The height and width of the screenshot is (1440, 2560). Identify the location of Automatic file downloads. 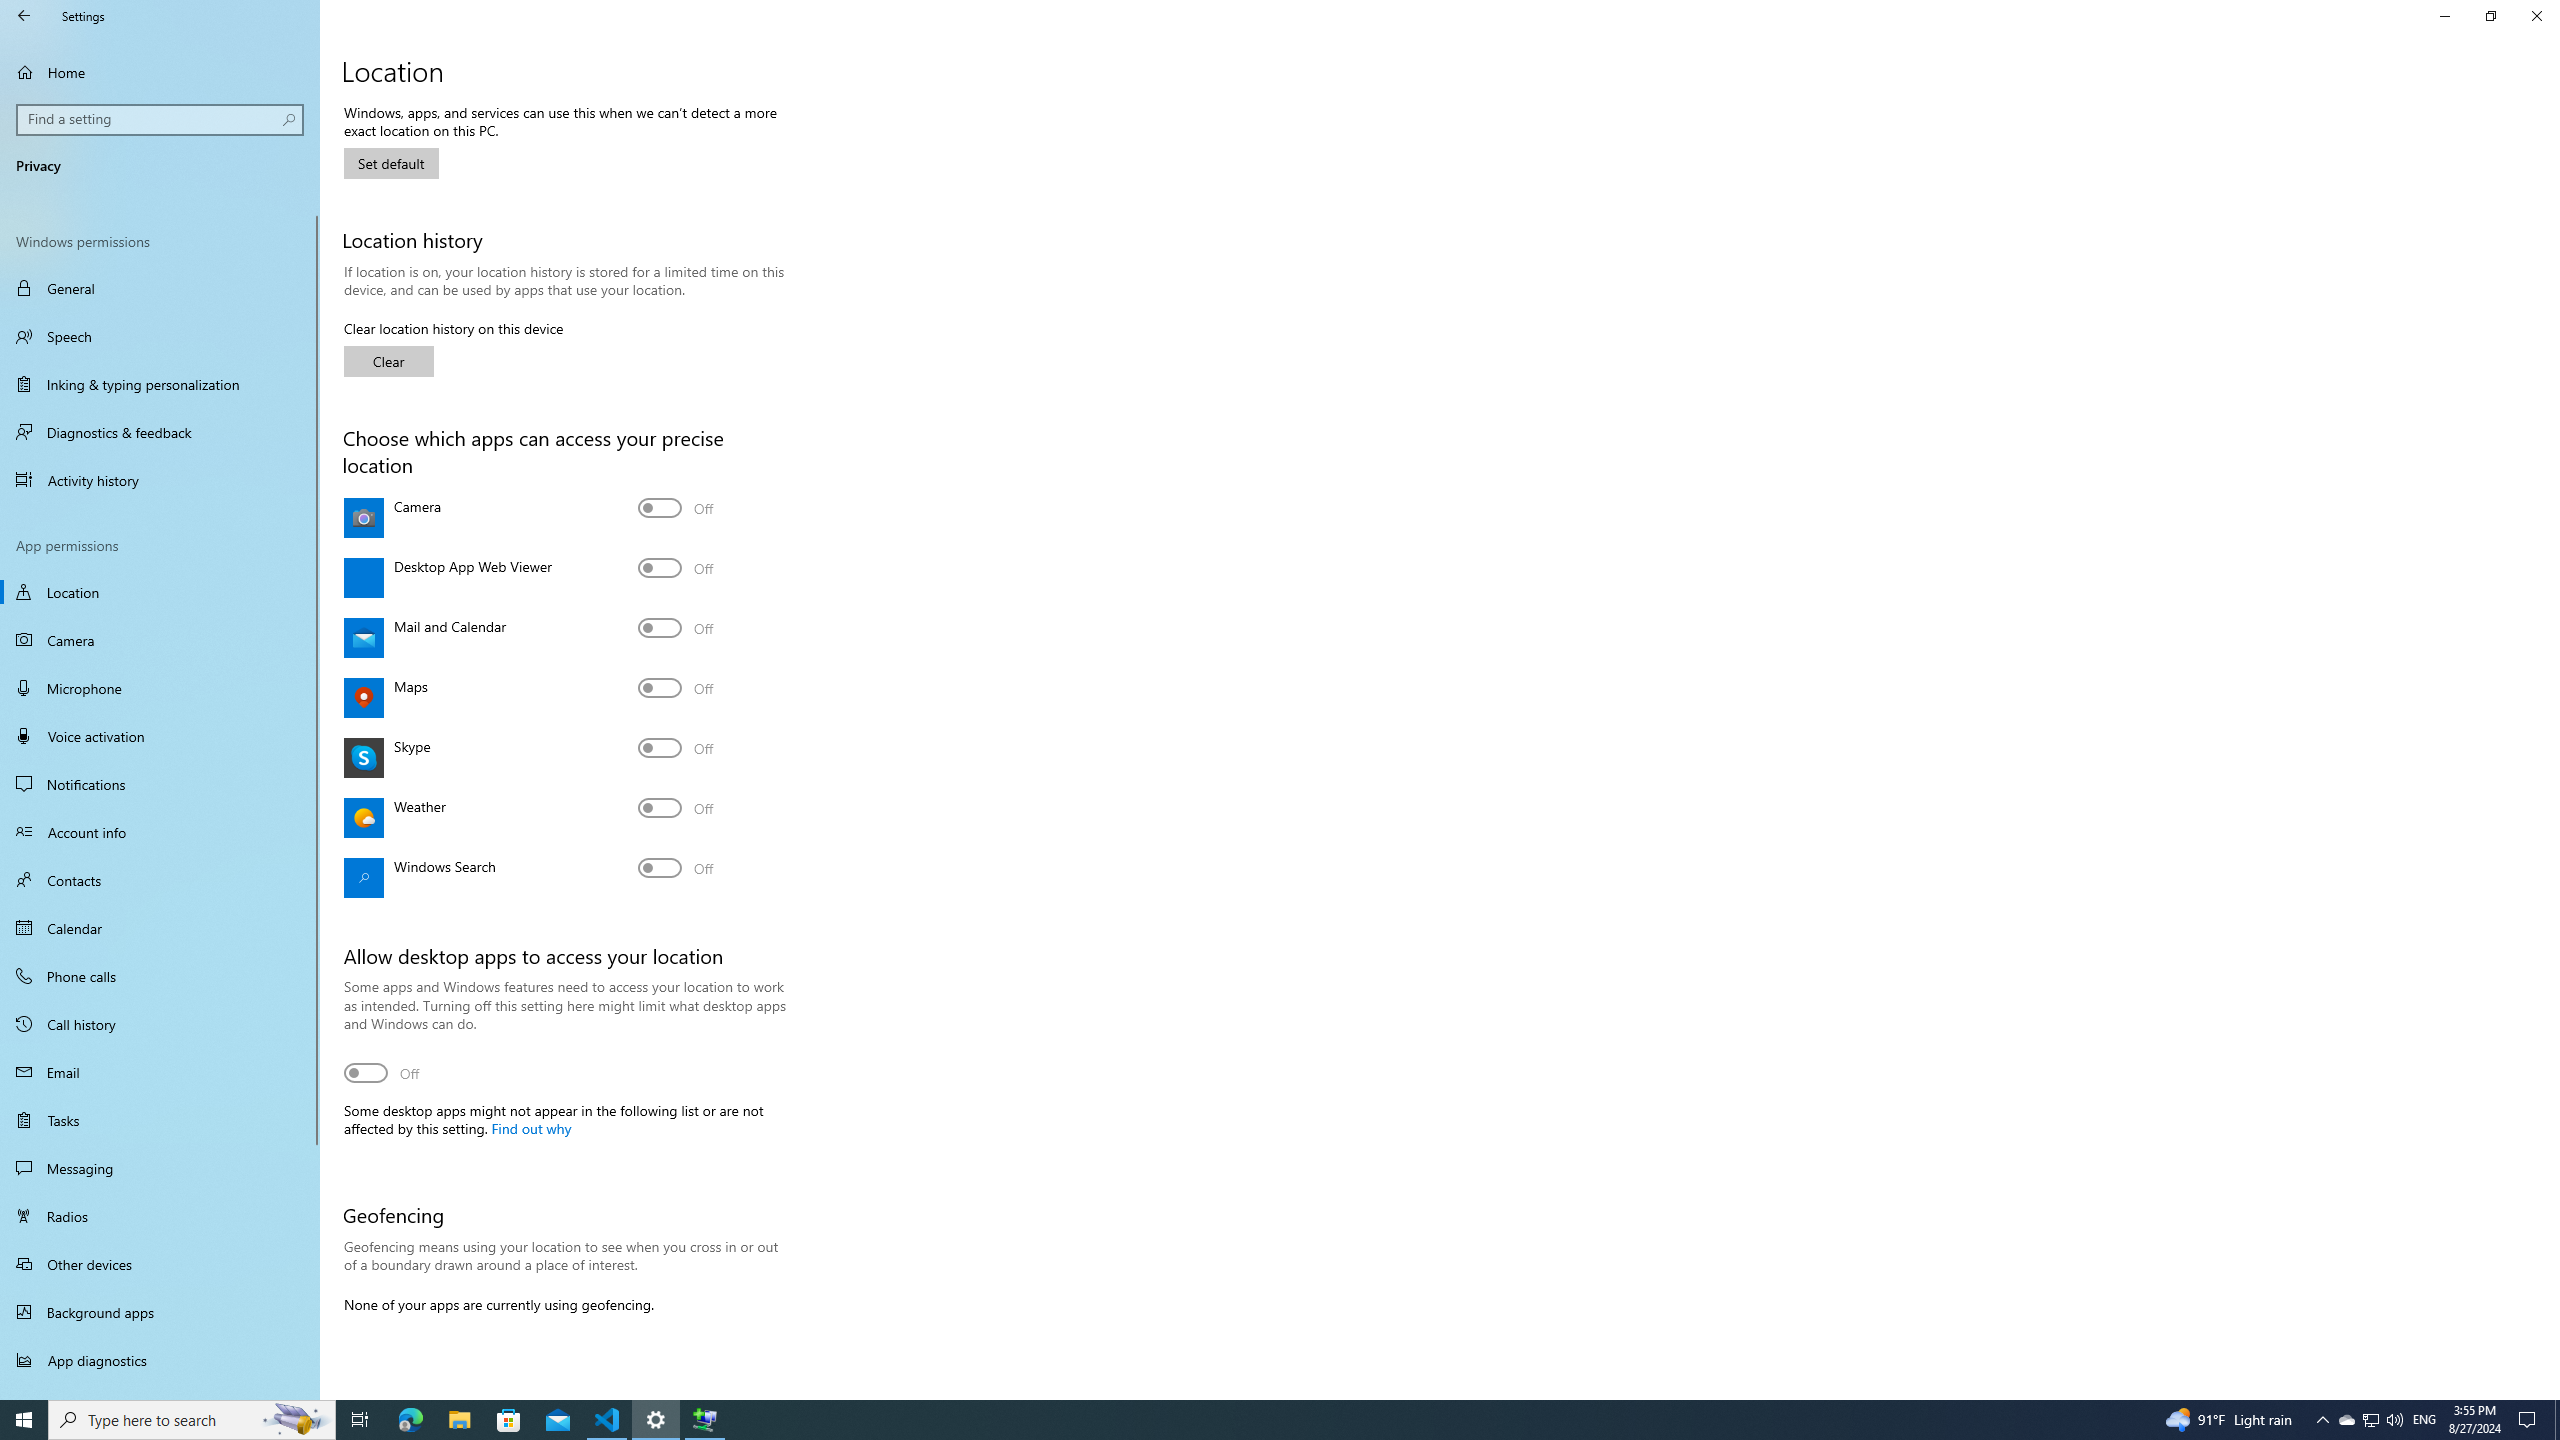
(160, 1391).